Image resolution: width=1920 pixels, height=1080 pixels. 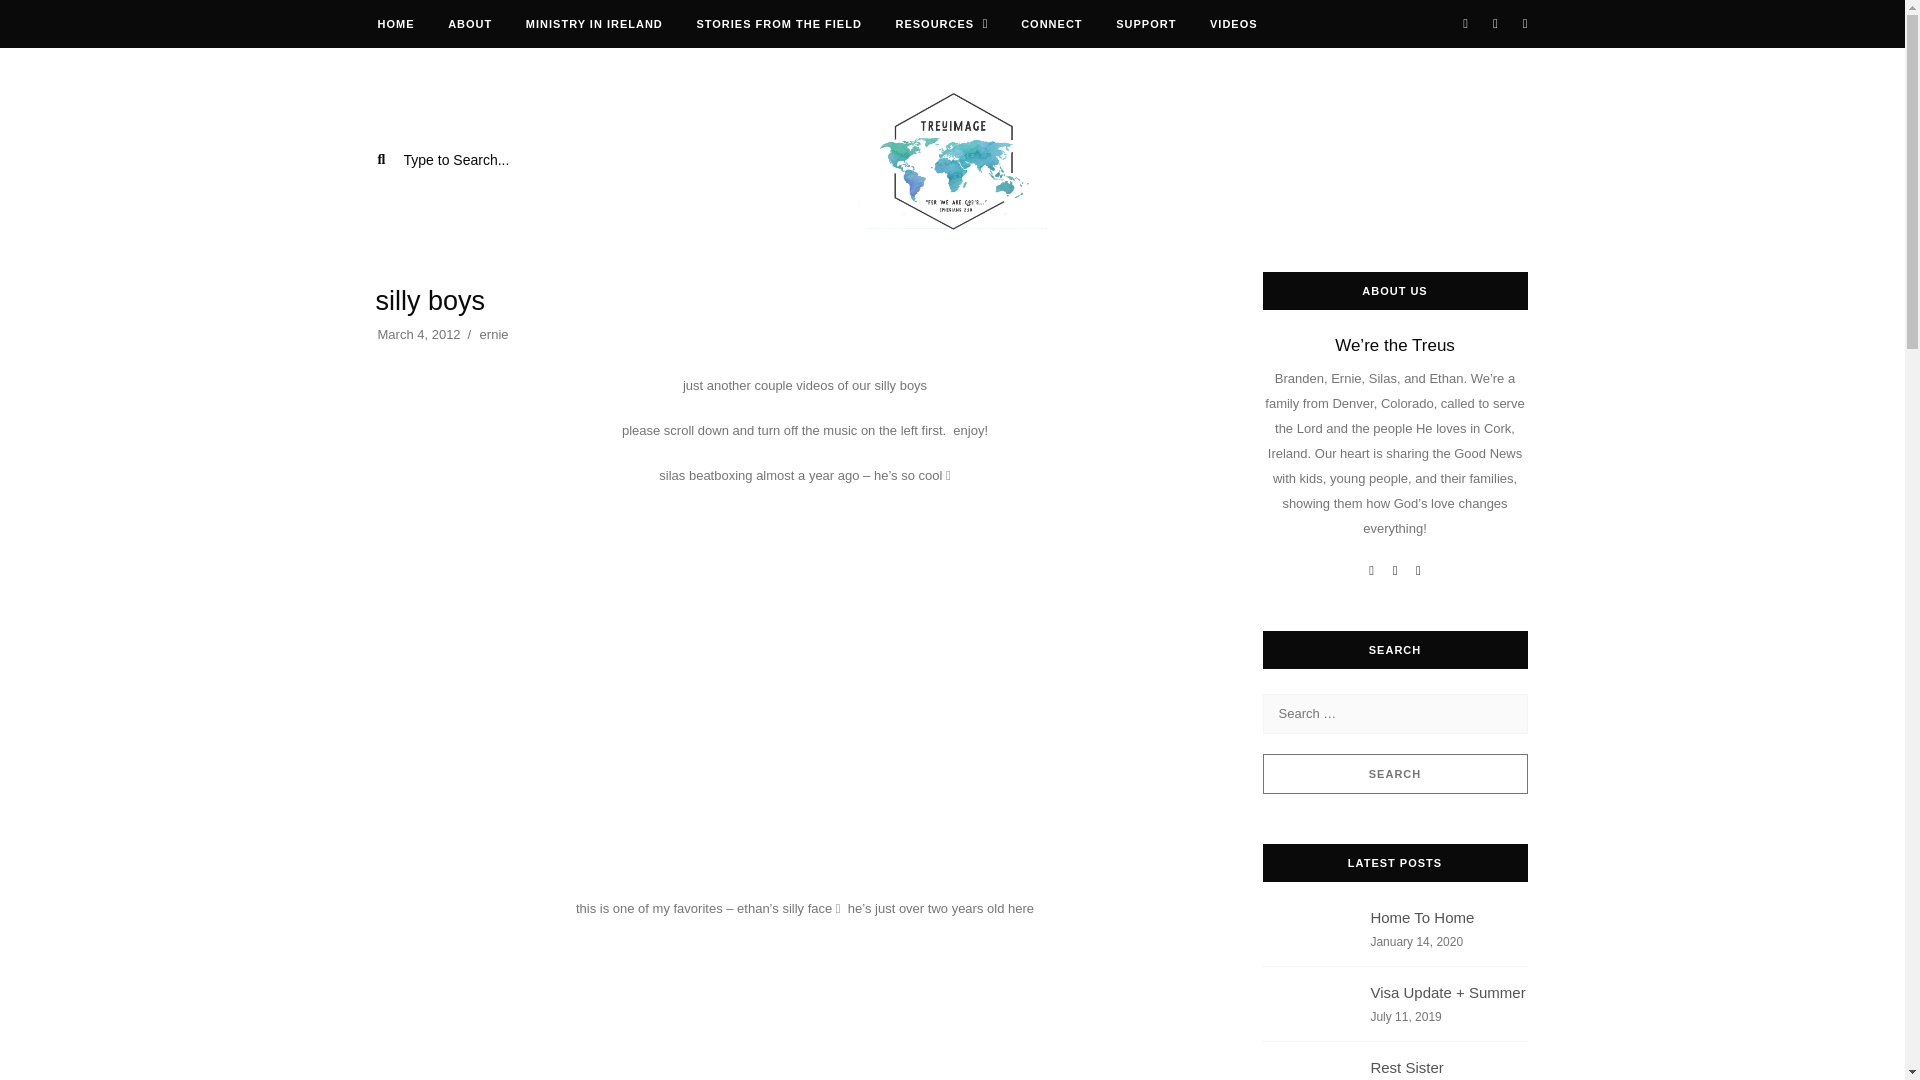 I want to click on ernie, so click(x=594, y=24).